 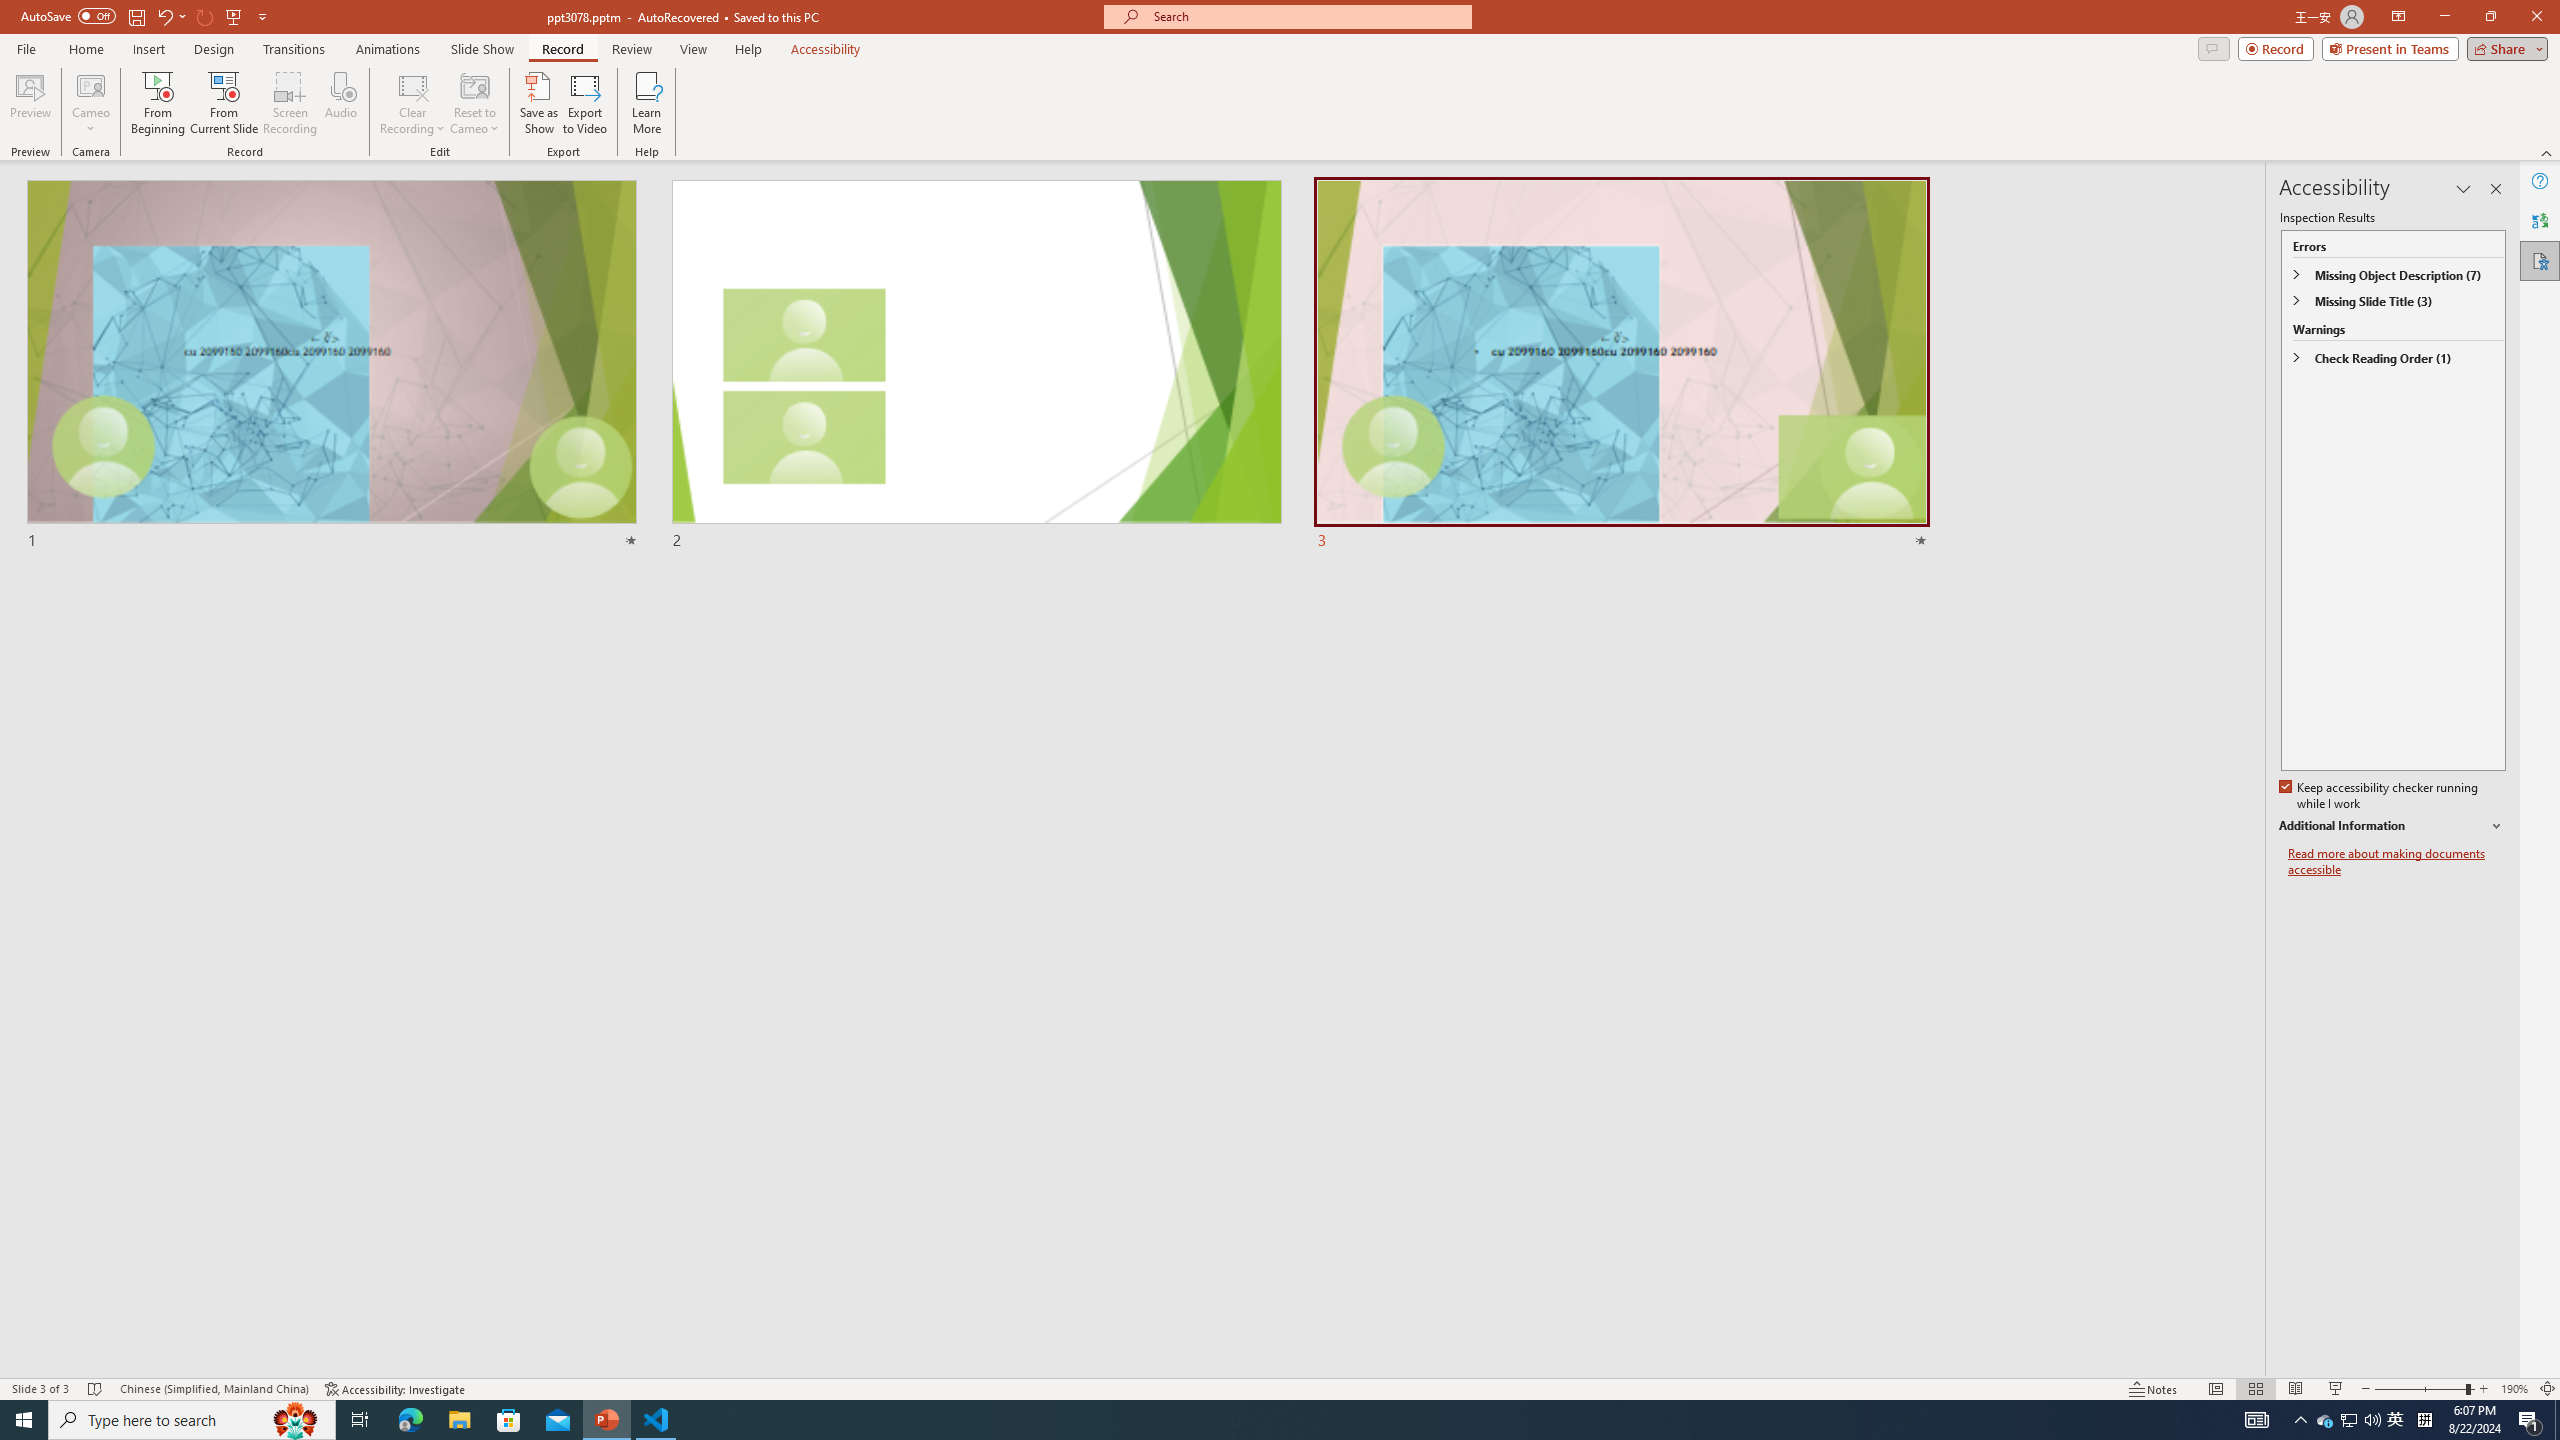 What do you see at coordinates (290, 103) in the screenshot?
I see `Screen Recording` at bounding box center [290, 103].